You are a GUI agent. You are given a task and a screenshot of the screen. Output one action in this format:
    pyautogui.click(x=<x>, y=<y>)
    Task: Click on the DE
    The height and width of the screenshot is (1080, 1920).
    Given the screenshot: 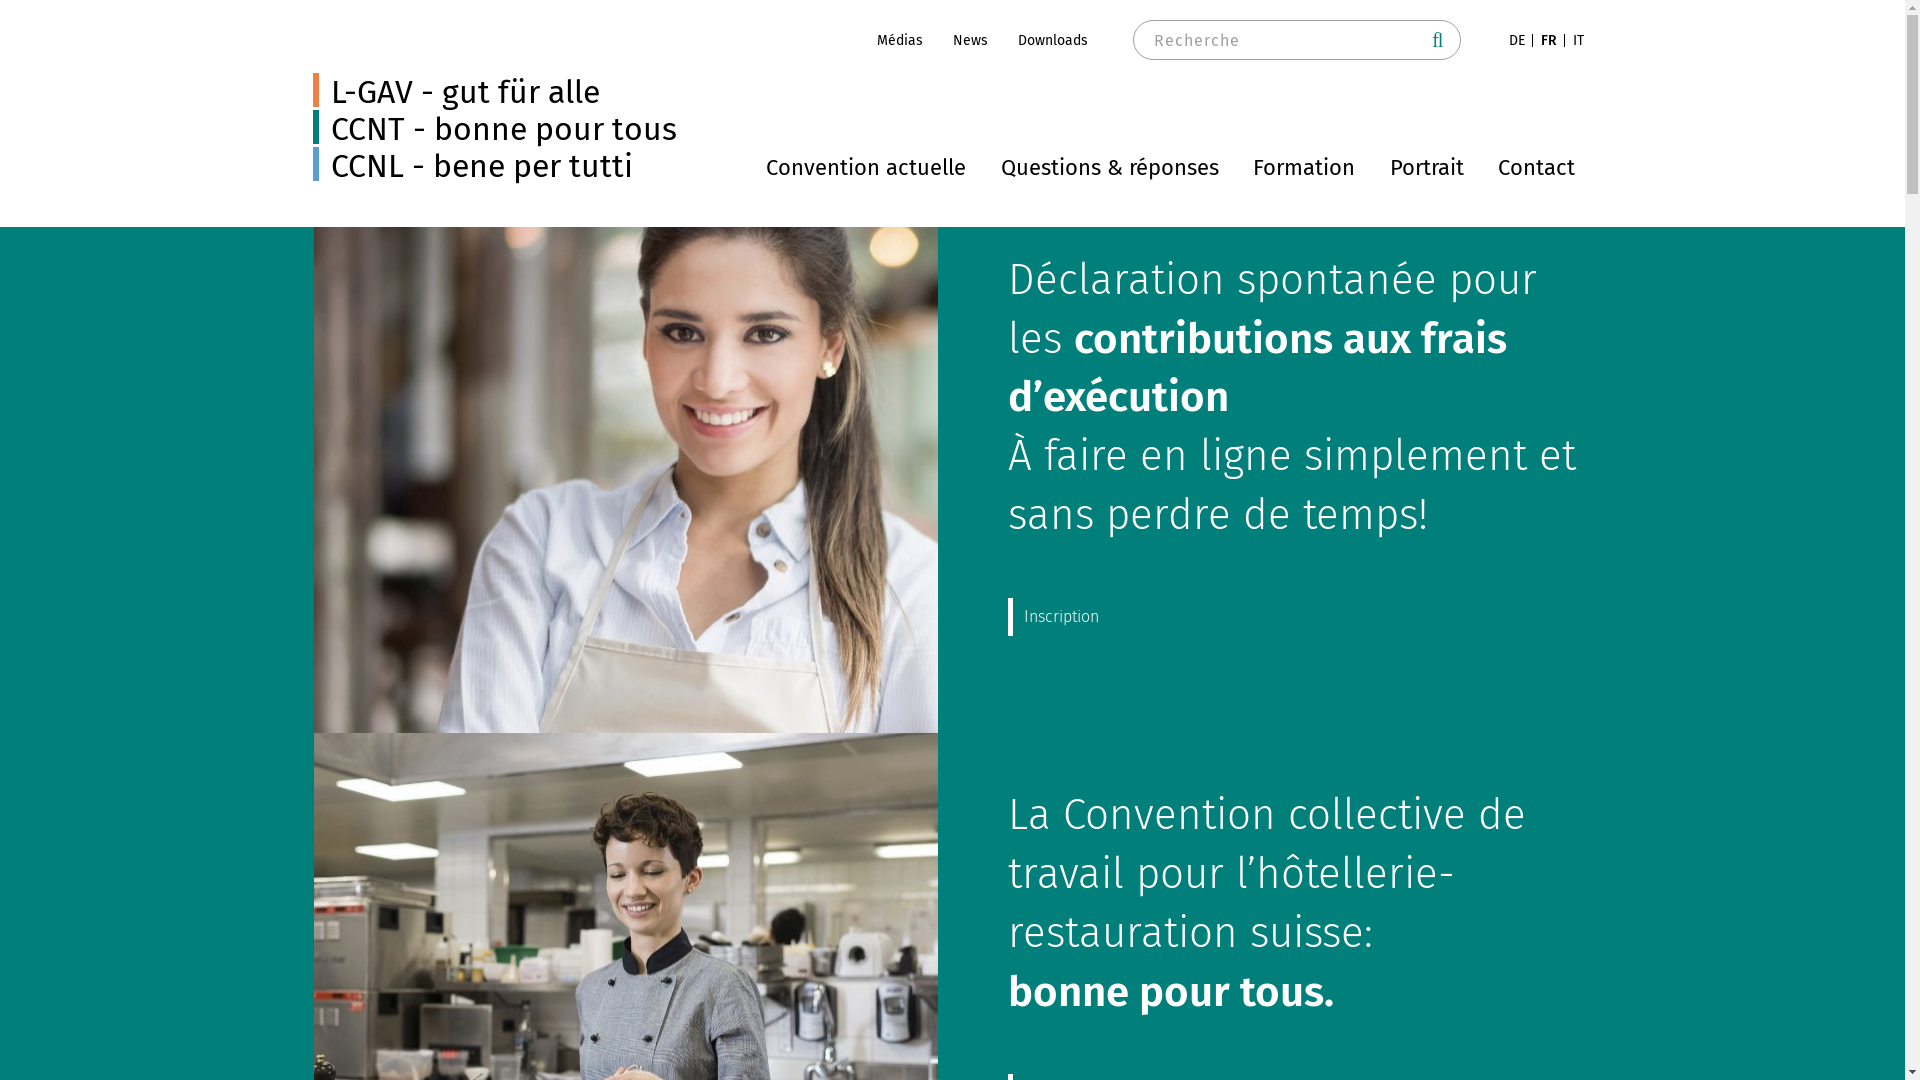 What is the action you would take?
    pyautogui.click(x=1517, y=40)
    